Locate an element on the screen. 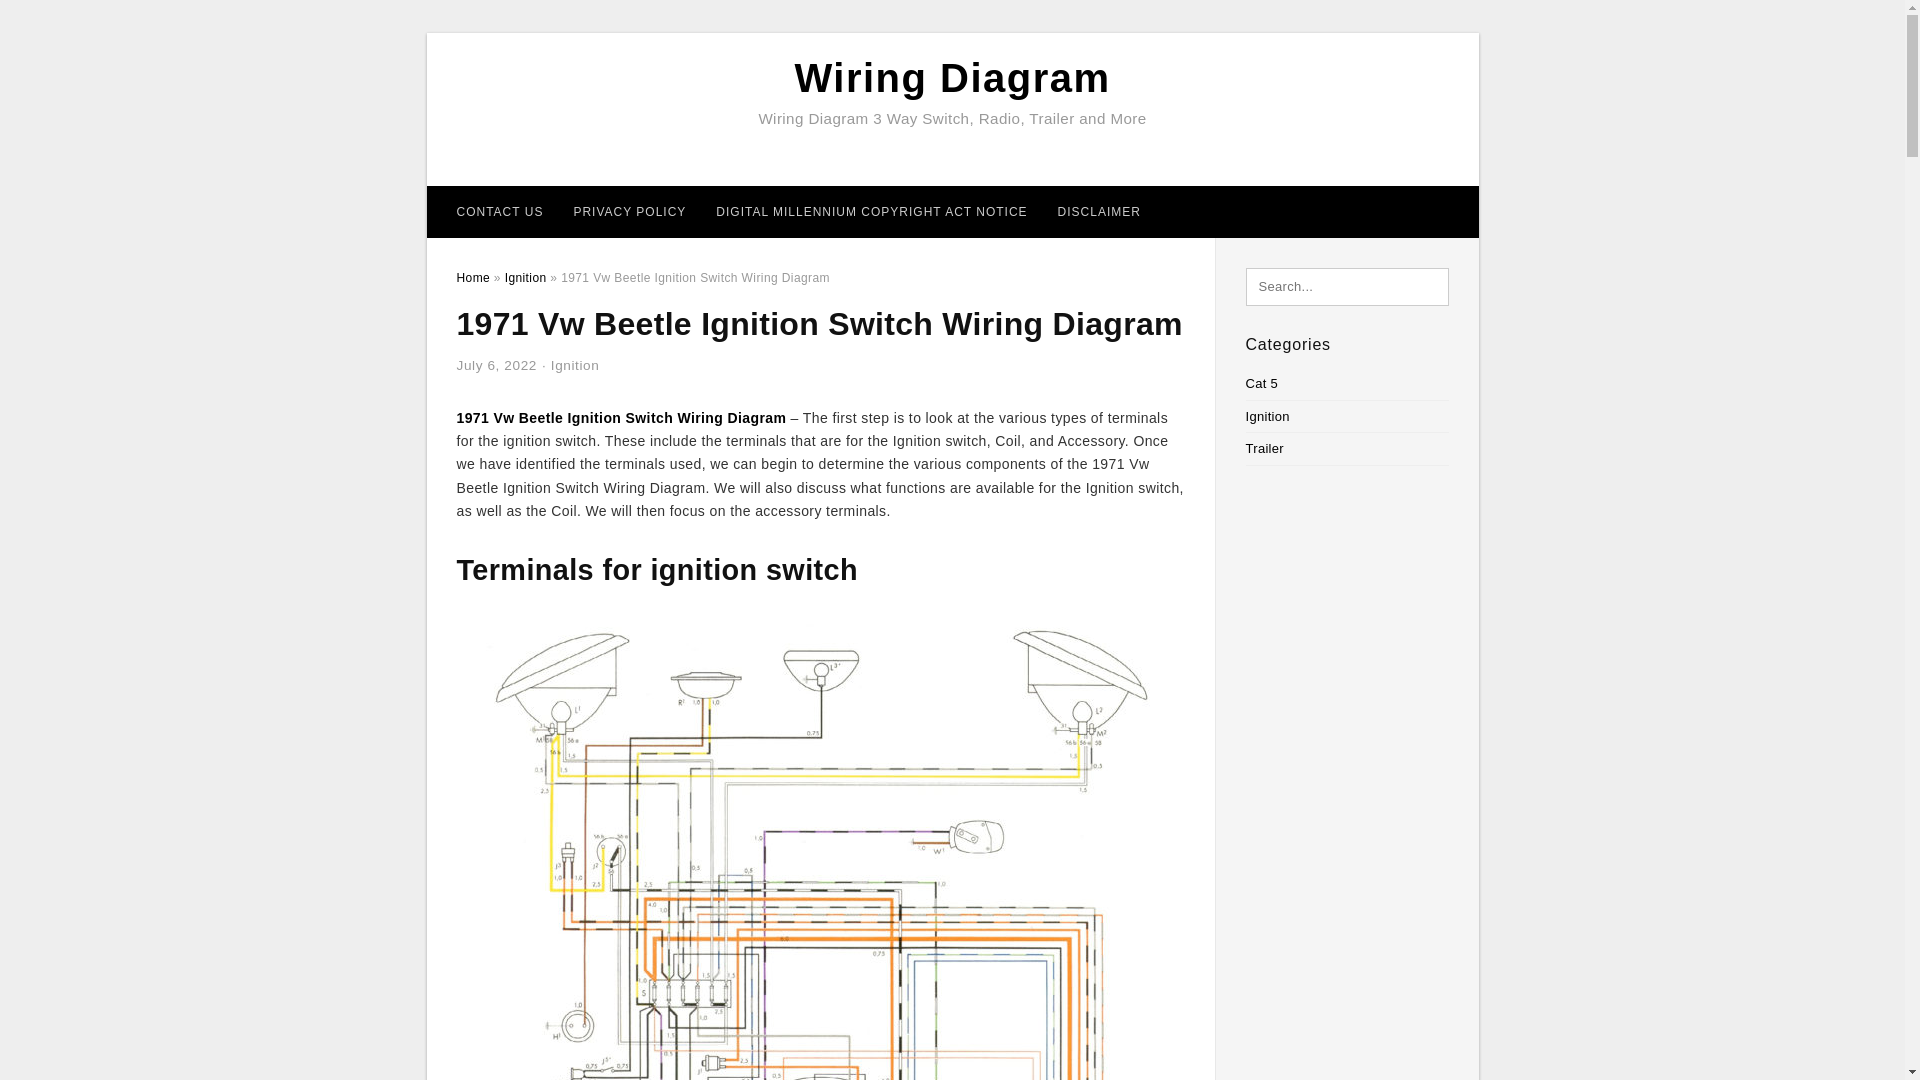 The width and height of the screenshot is (1920, 1080). DISCLAIMER is located at coordinates (1098, 211).